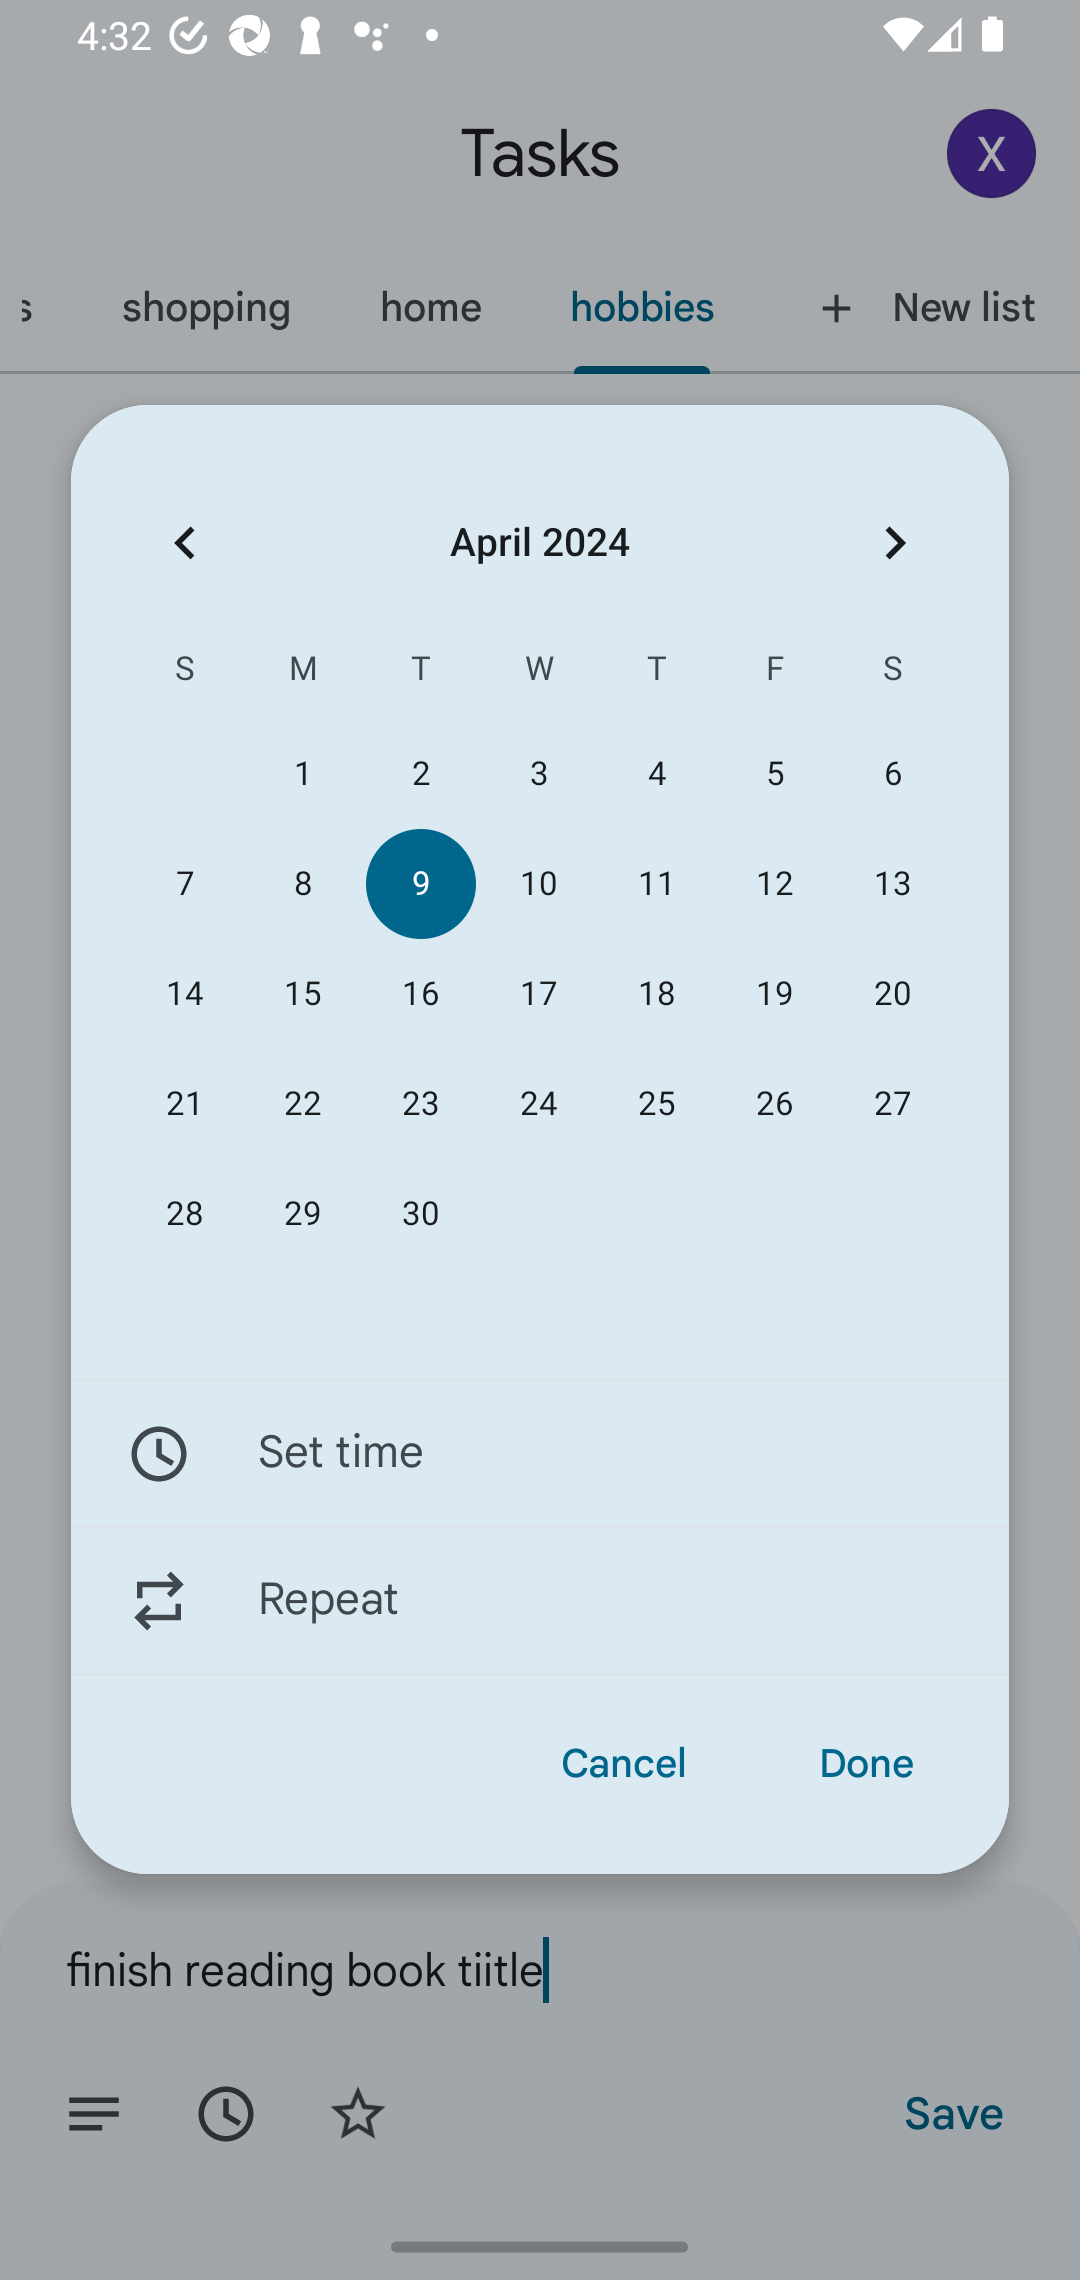 This screenshot has width=1080, height=2280. I want to click on Cancel, so click(624, 1764).